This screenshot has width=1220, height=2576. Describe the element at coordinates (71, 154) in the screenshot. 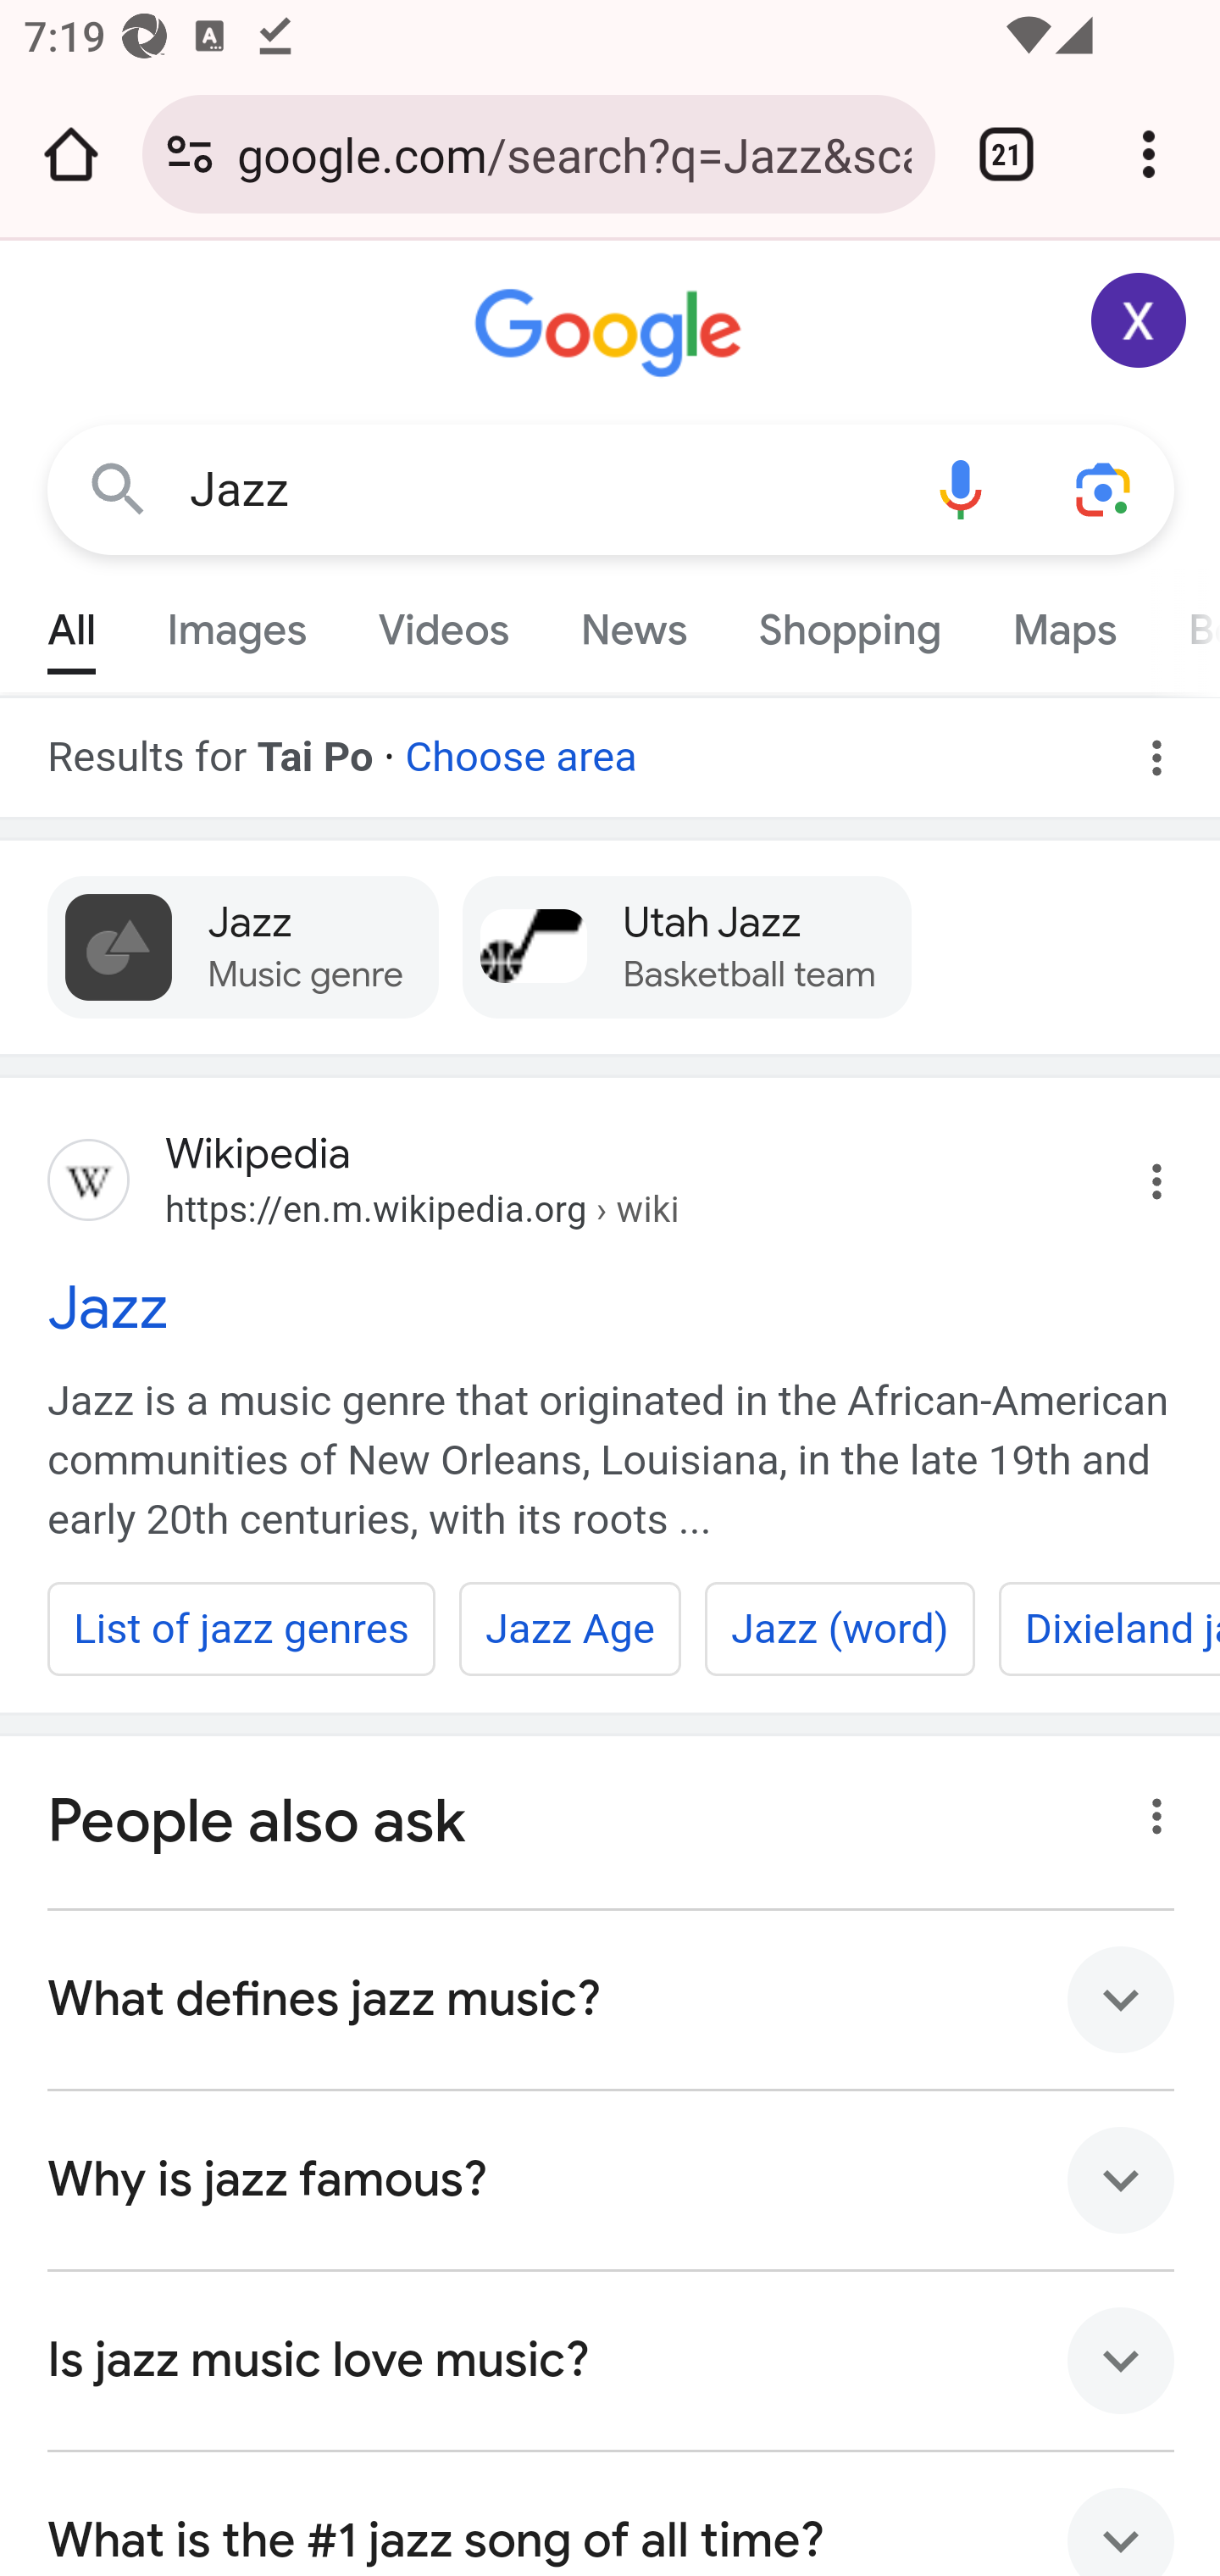

I see `Open the home page` at that location.